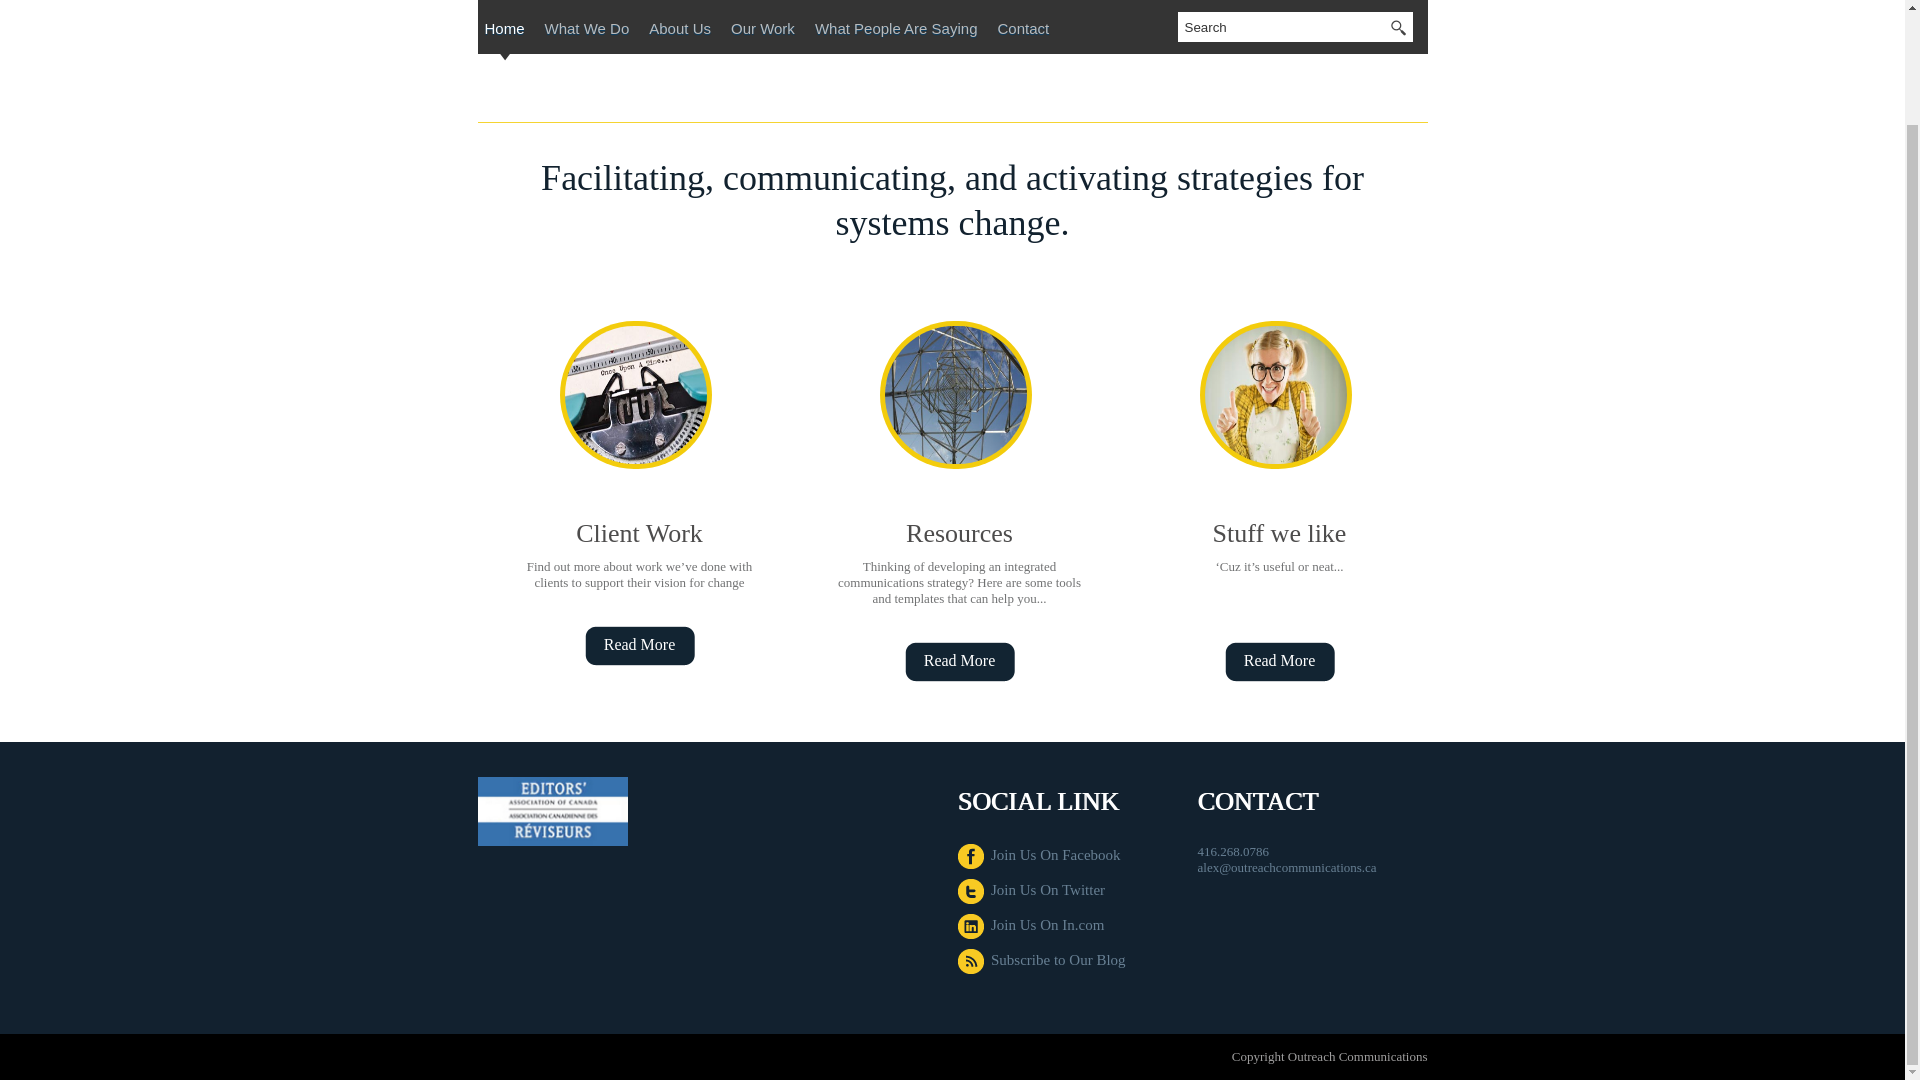 The height and width of the screenshot is (1080, 1920). Describe the element at coordinates (960, 533) in the screenshot. I see `Resources` at that location.